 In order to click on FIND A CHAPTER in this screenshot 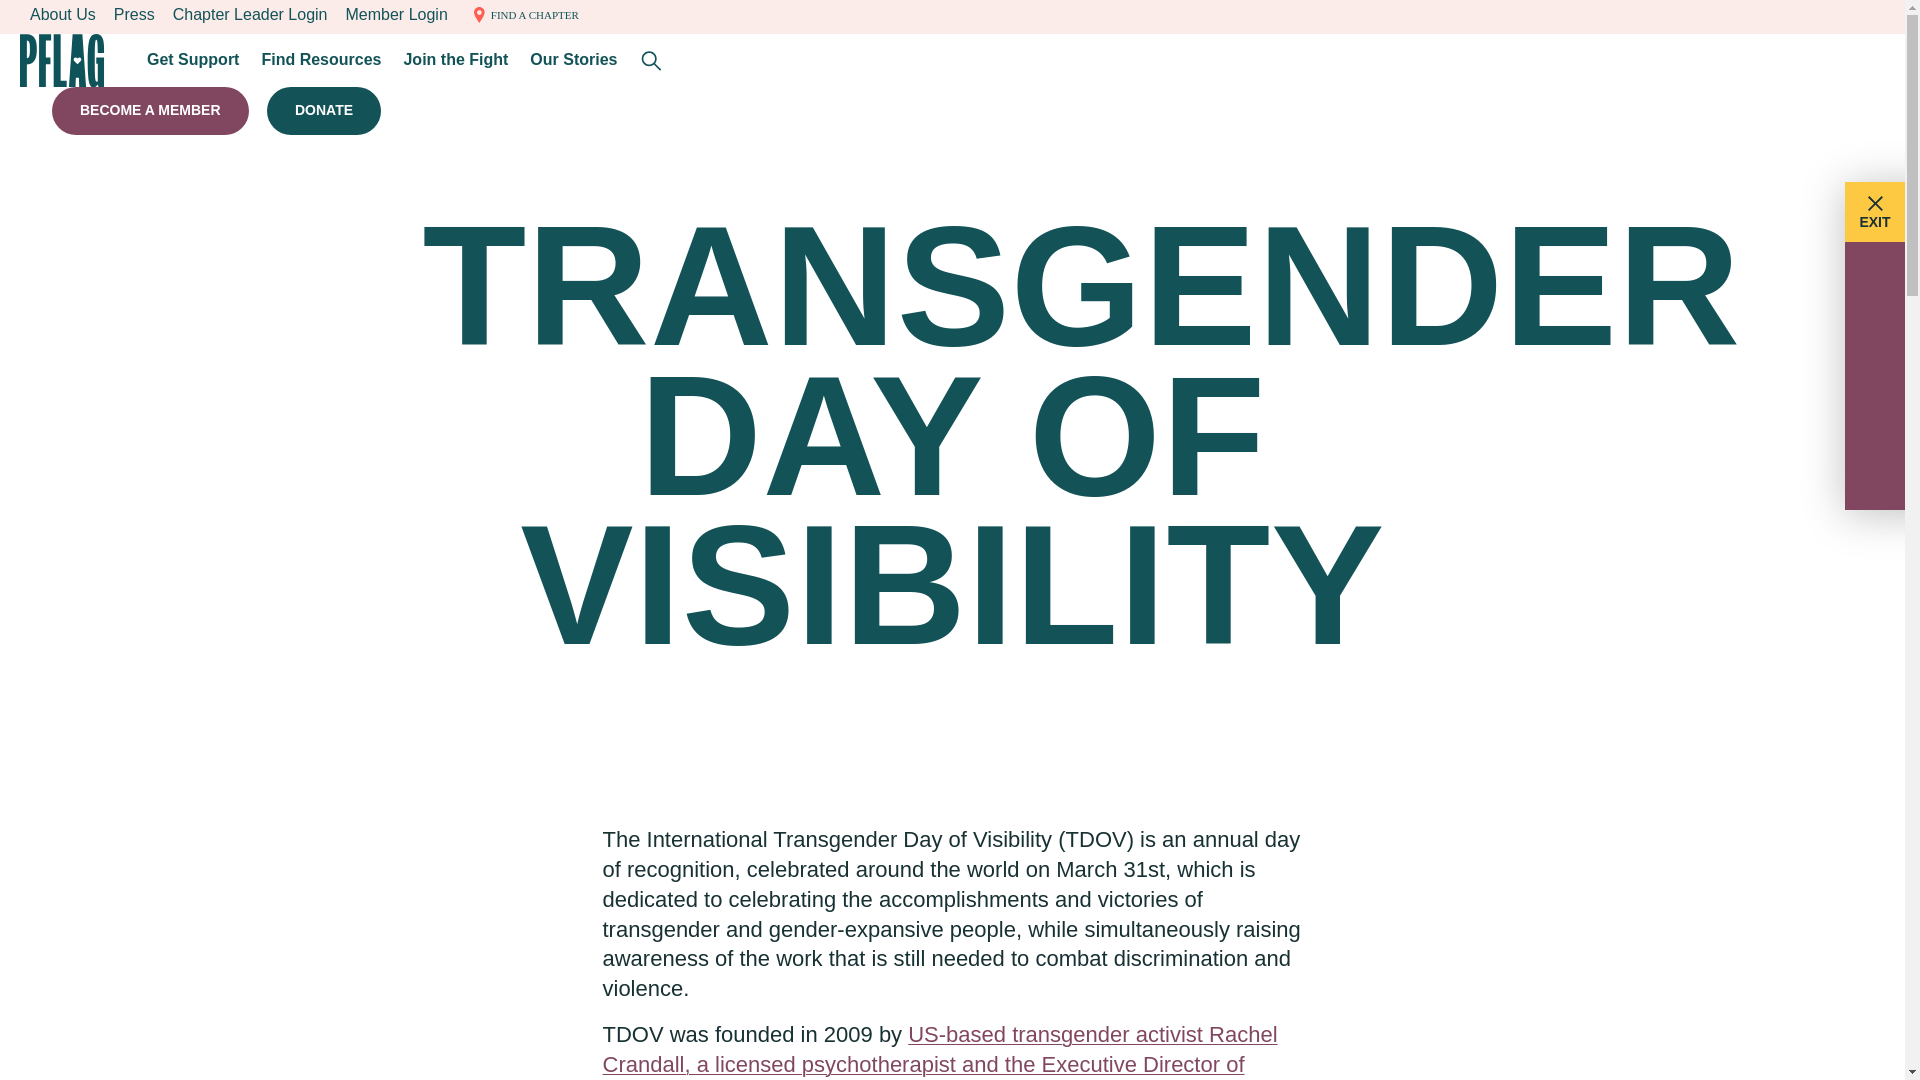, I will do `click(522, 15)`.